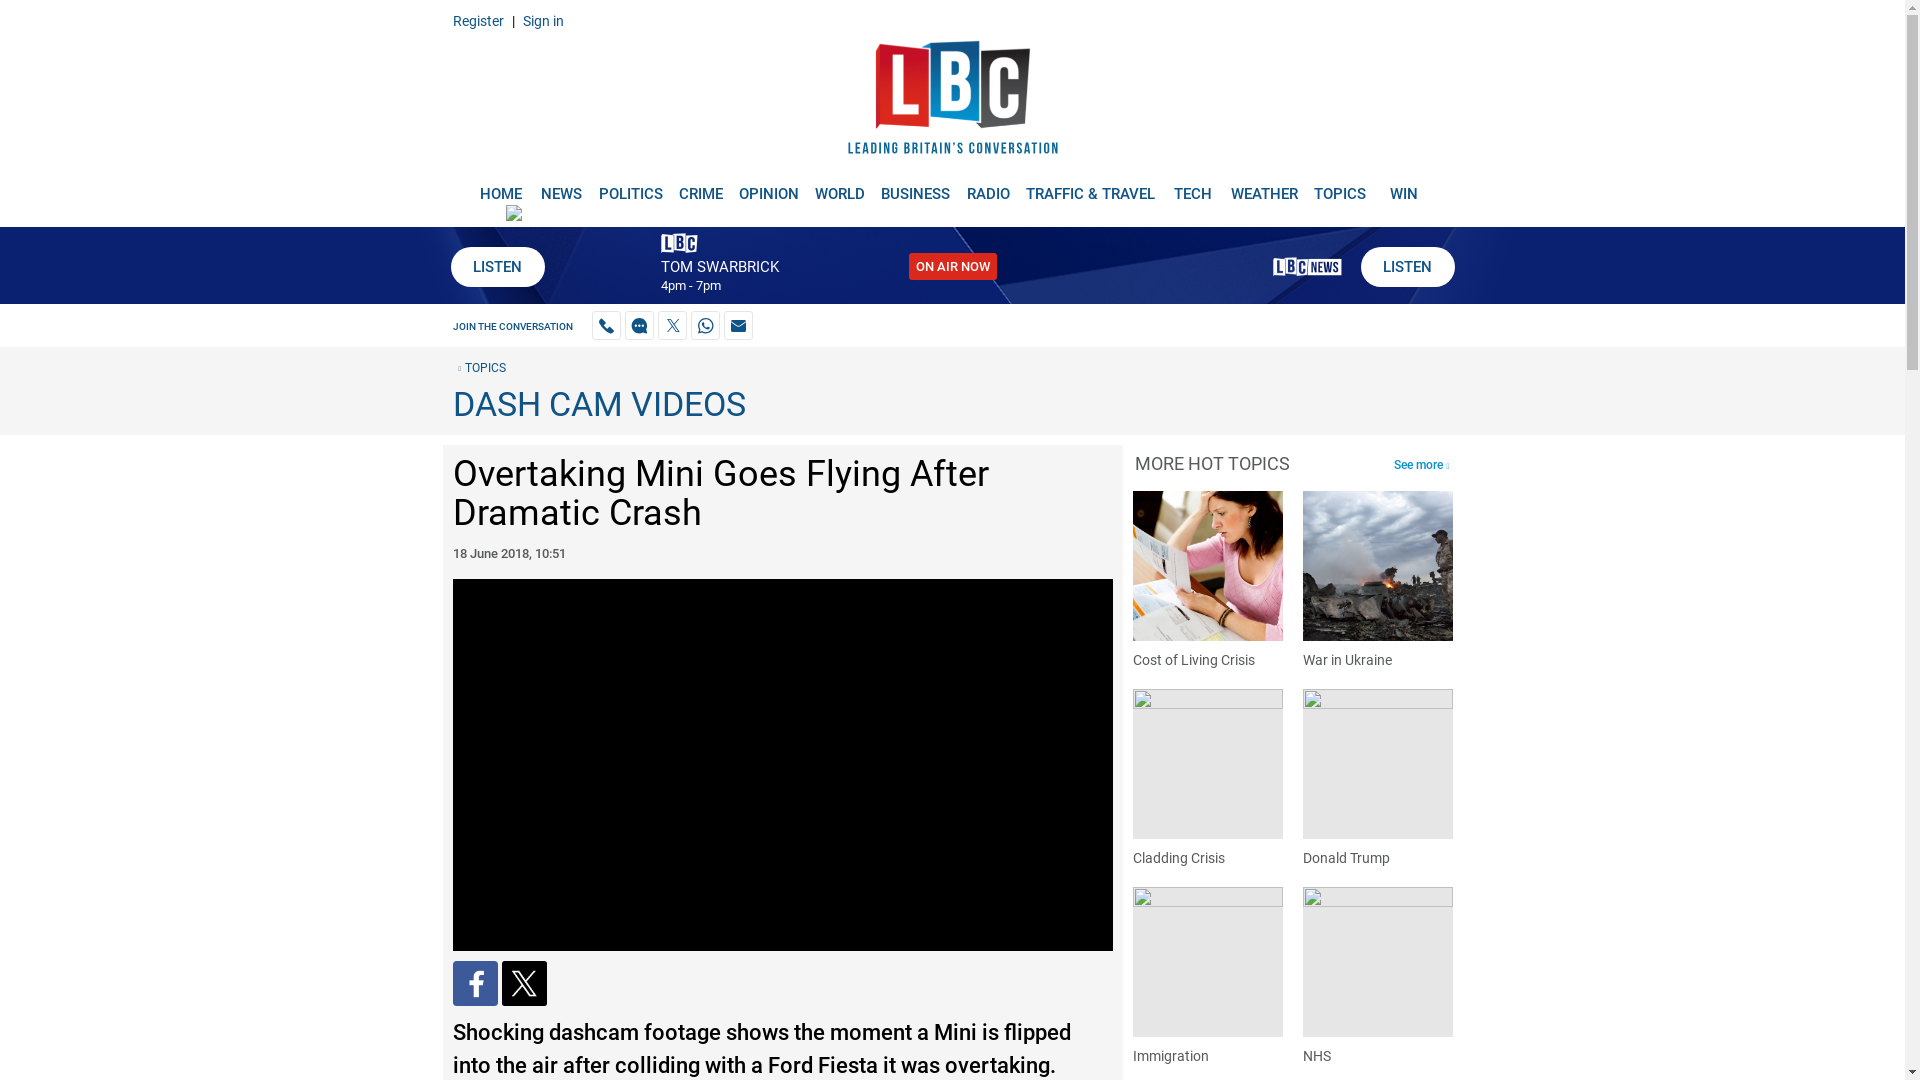 The image size is (1920, 1080). Describe the element at coordinates (1264, 186) in the screenshot. I see `WEATHER` at that location.